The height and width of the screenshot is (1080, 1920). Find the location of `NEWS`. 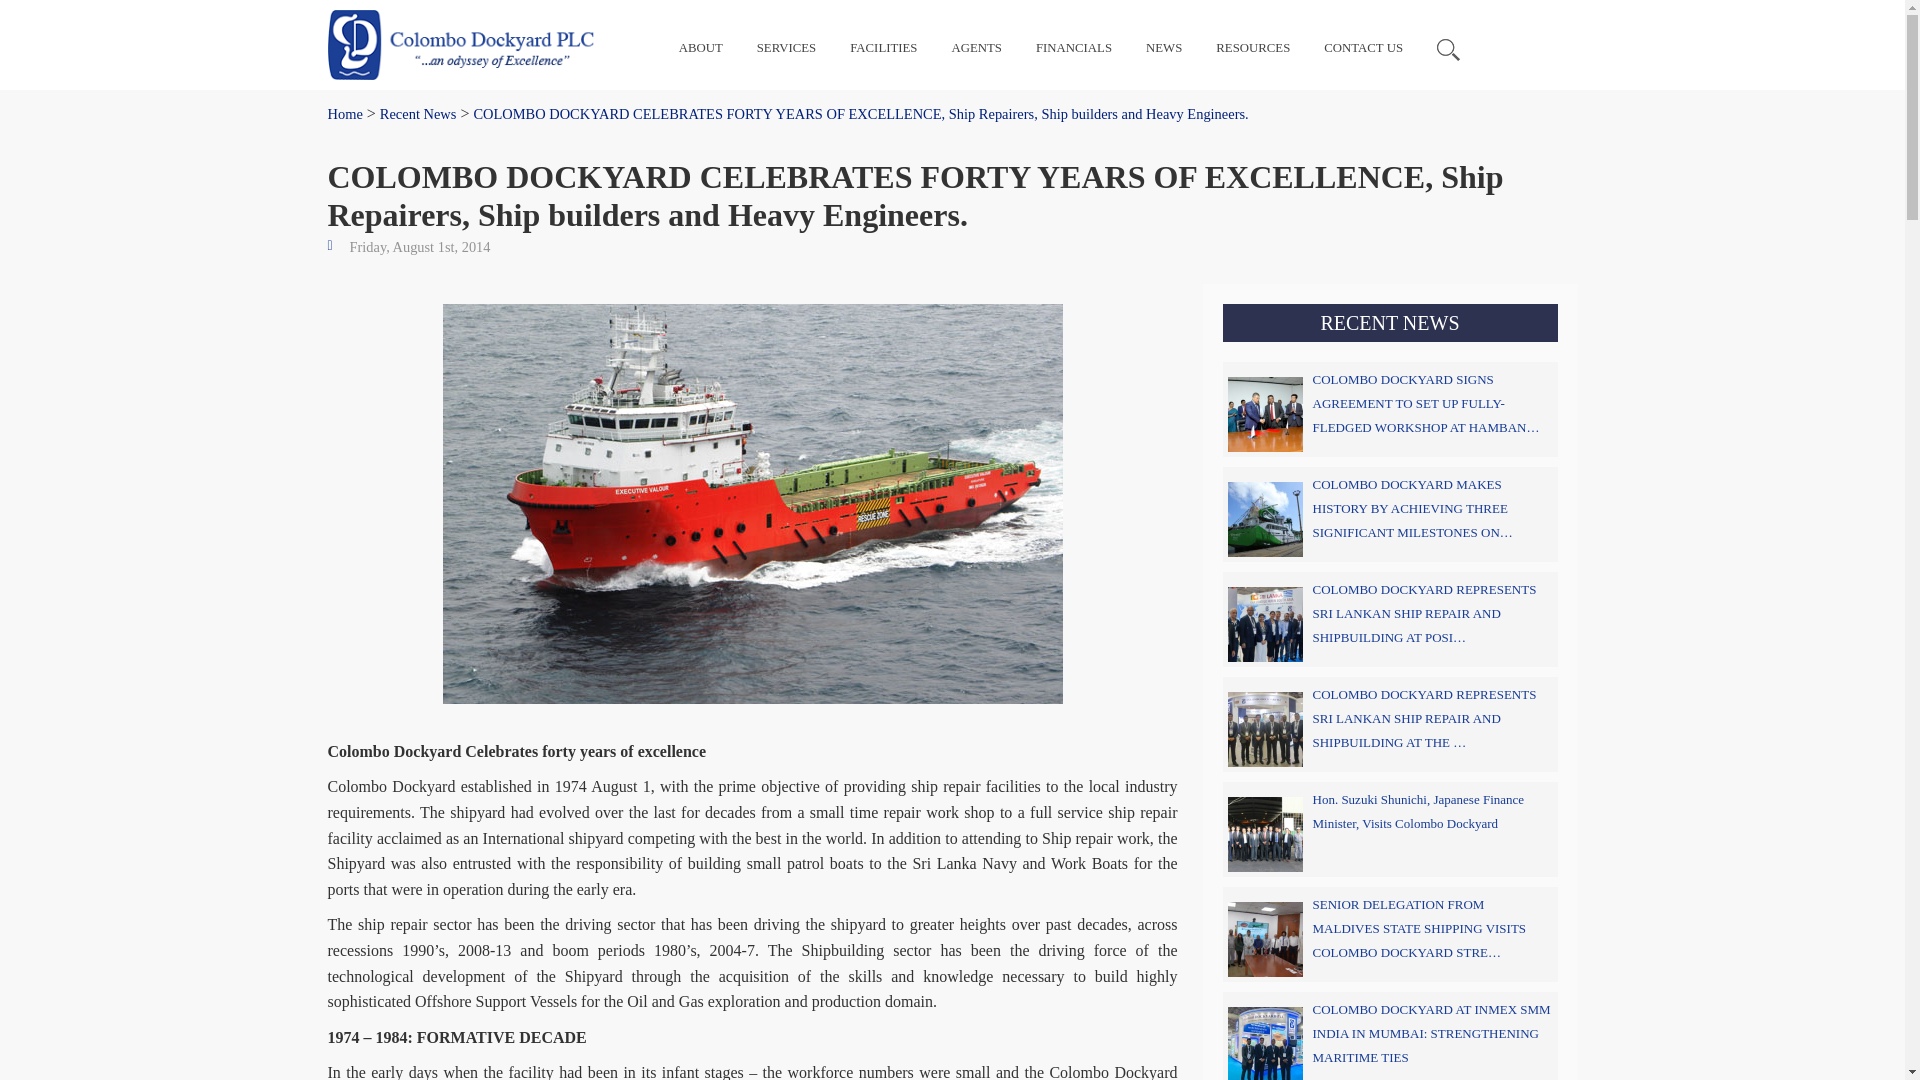

NEWS is located at coordinates (1164, 48).